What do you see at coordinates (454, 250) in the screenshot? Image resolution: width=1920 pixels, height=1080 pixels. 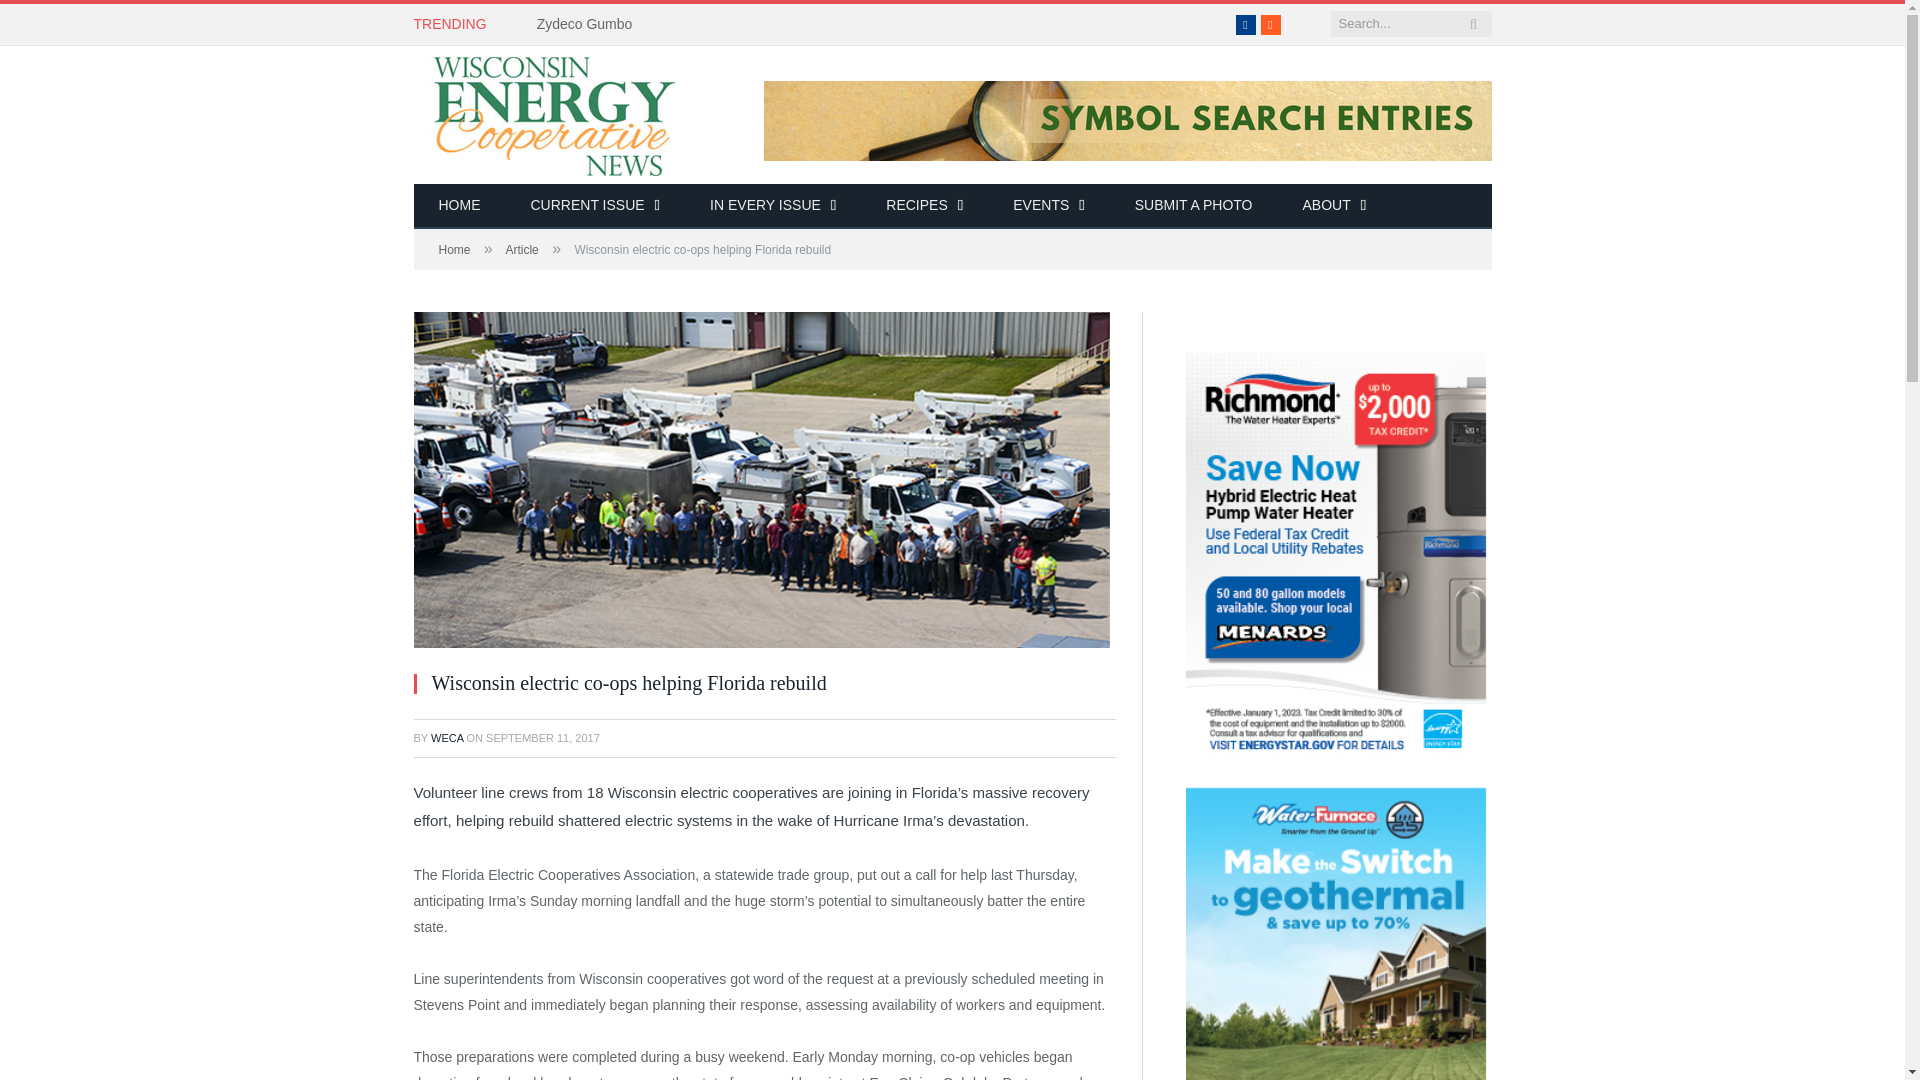 I see `Home` at bounding box center [454, 250].